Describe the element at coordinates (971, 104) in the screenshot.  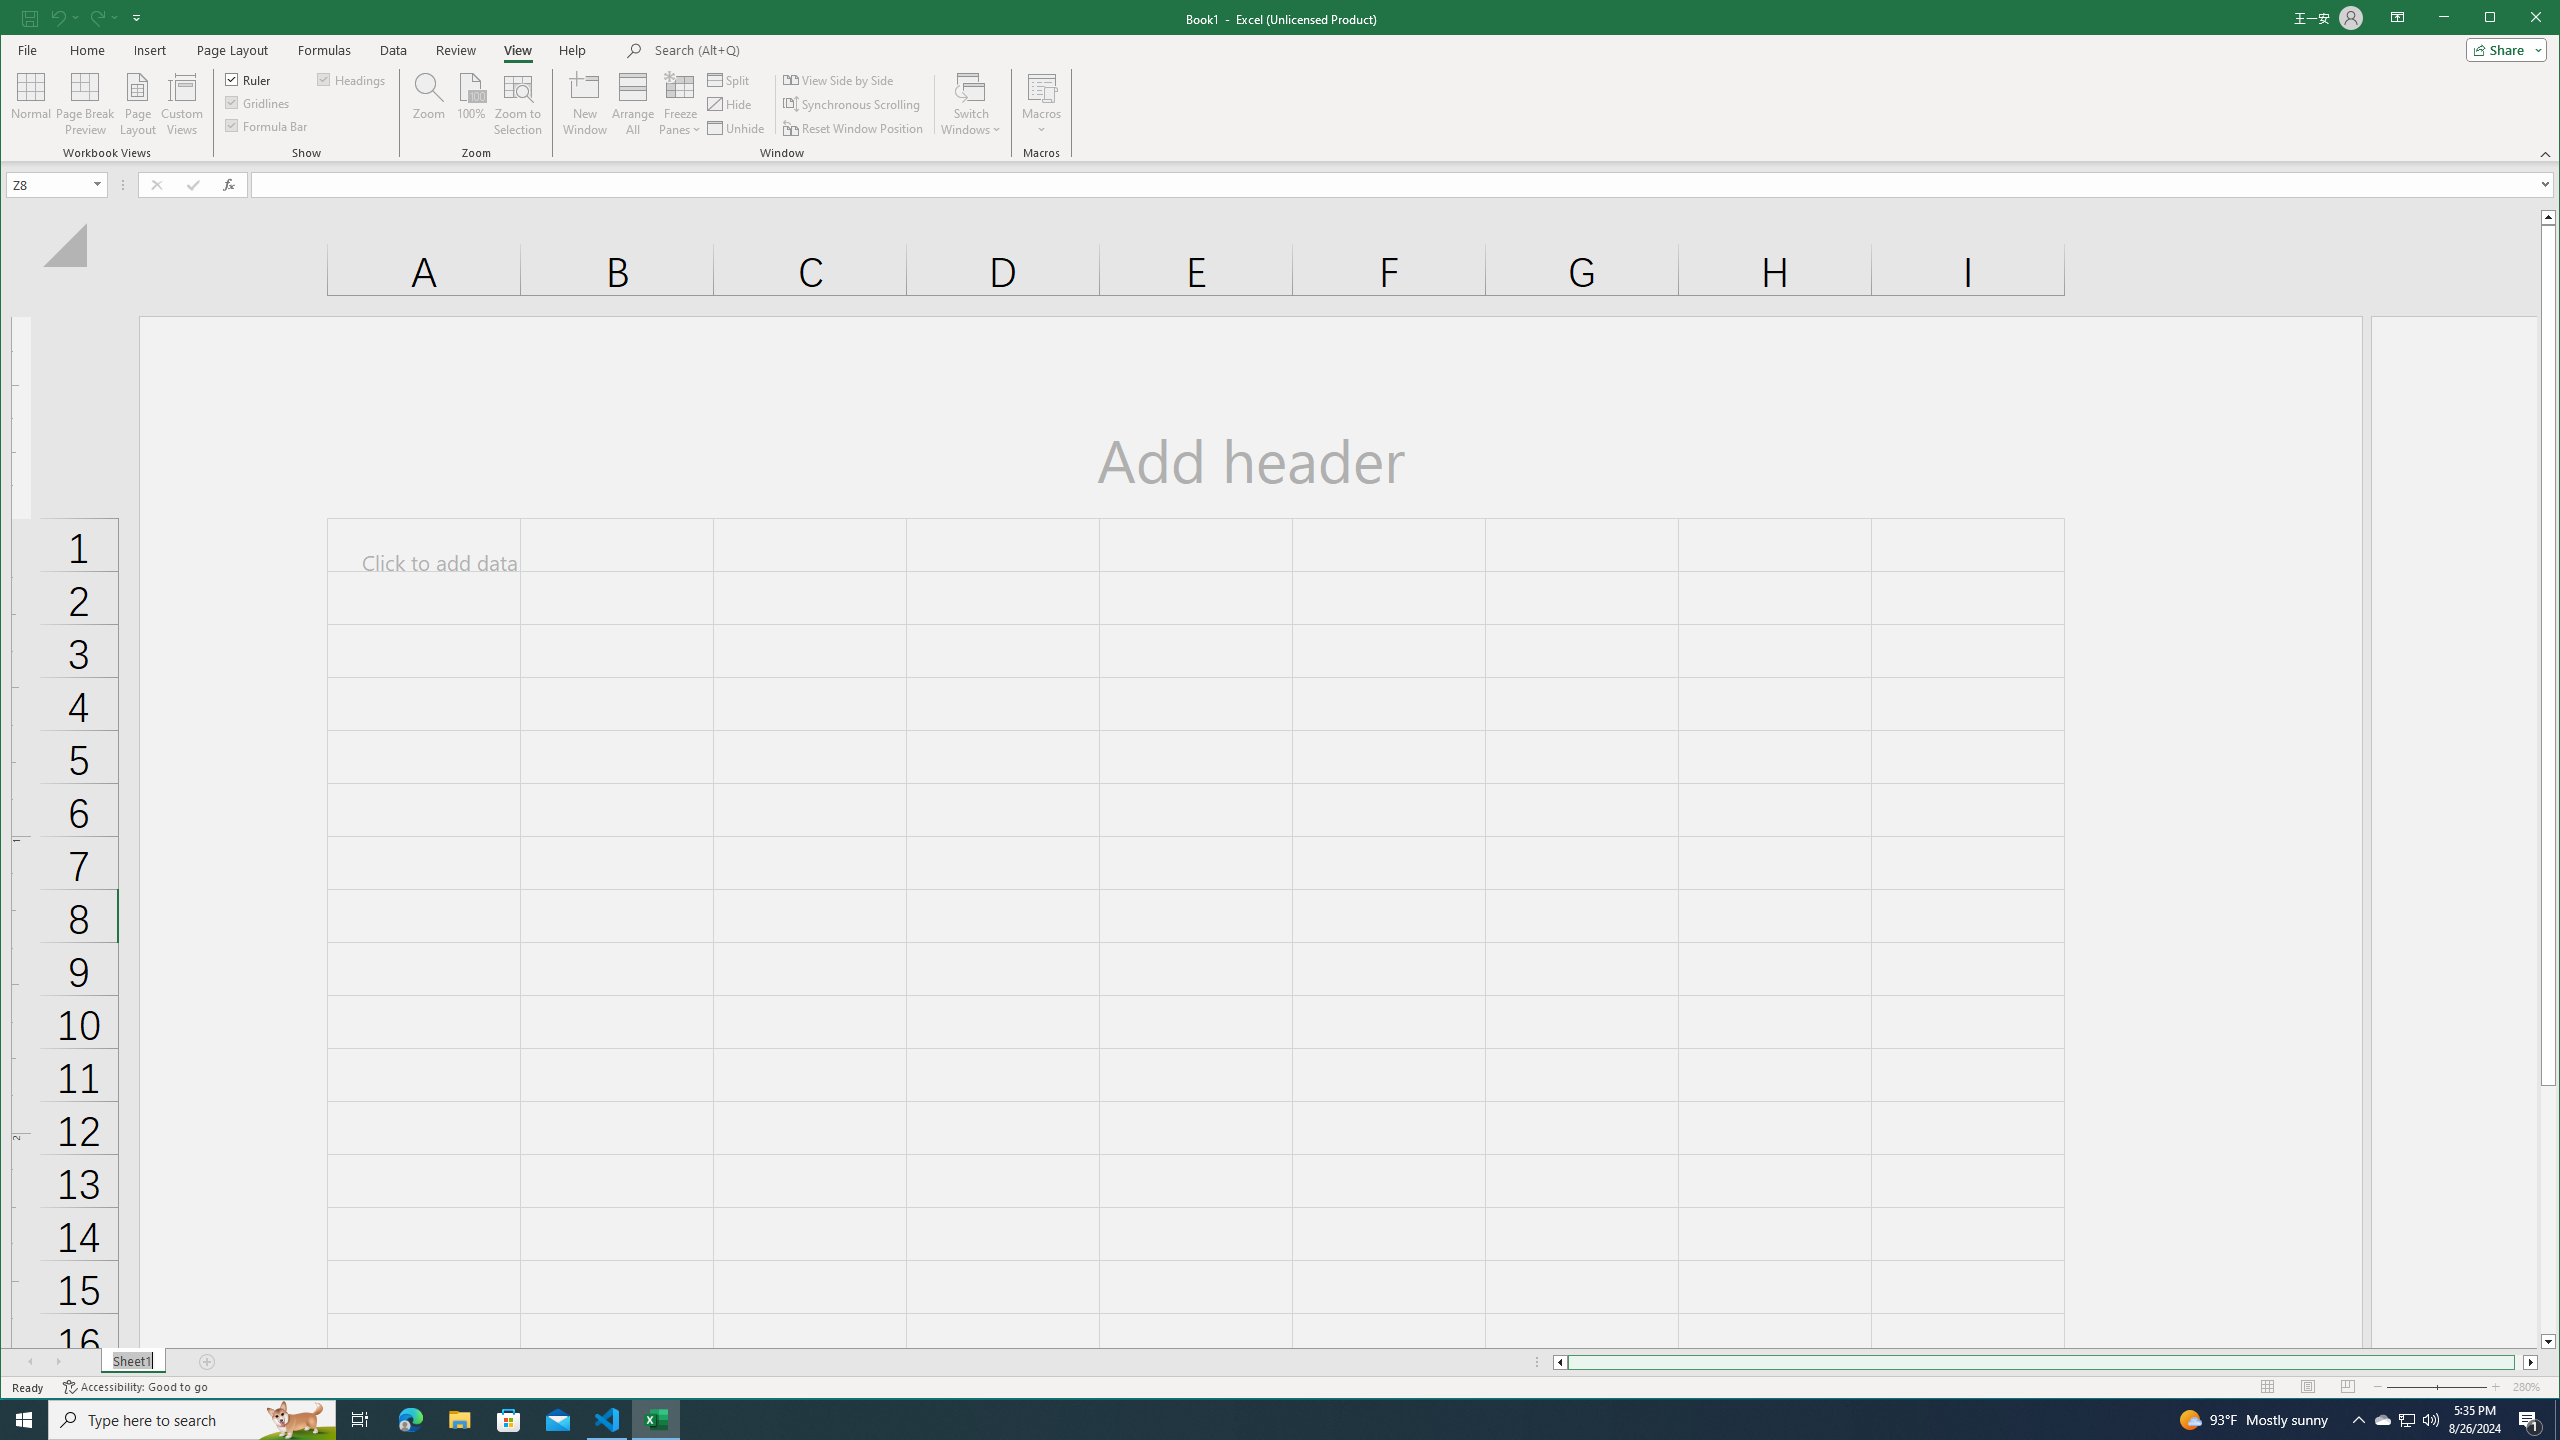
I see `Switch Windows` at that location.